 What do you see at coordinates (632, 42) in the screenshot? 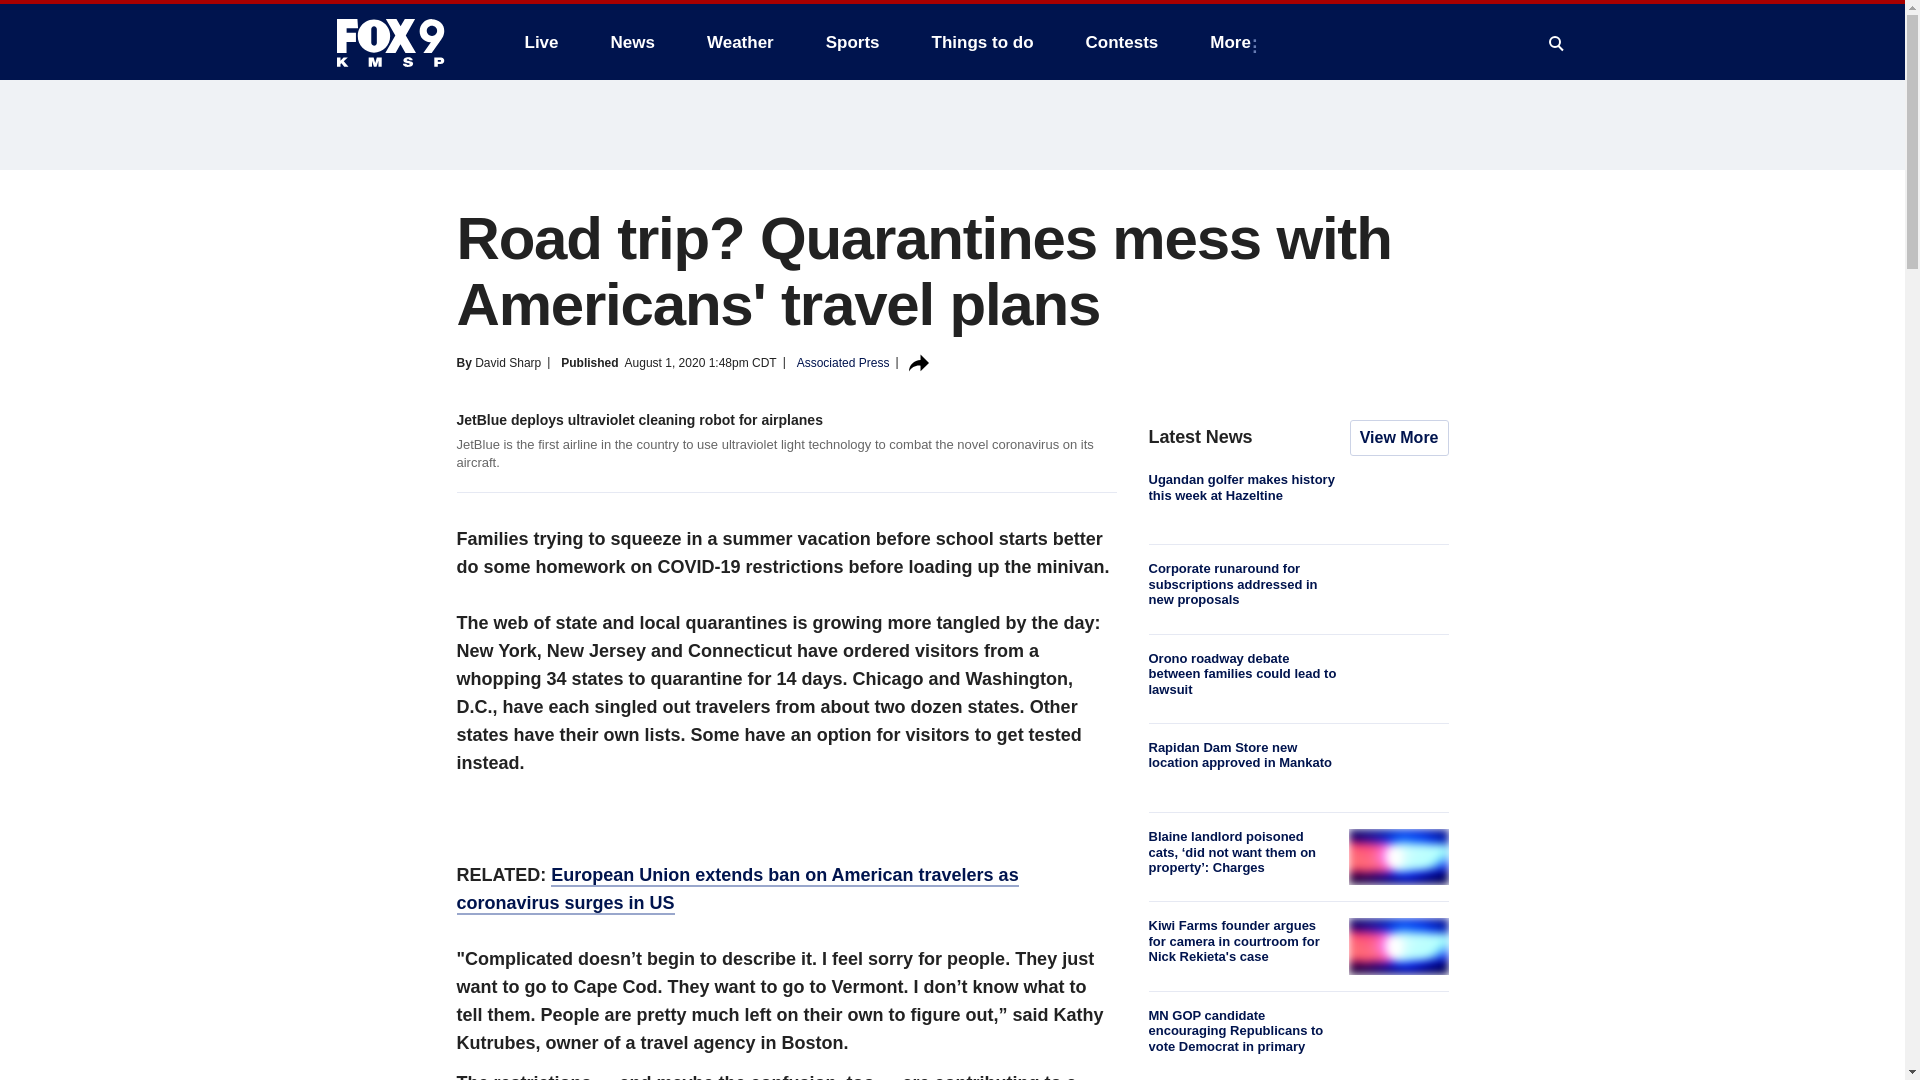
I see `News` at bounding box center [632, 42].